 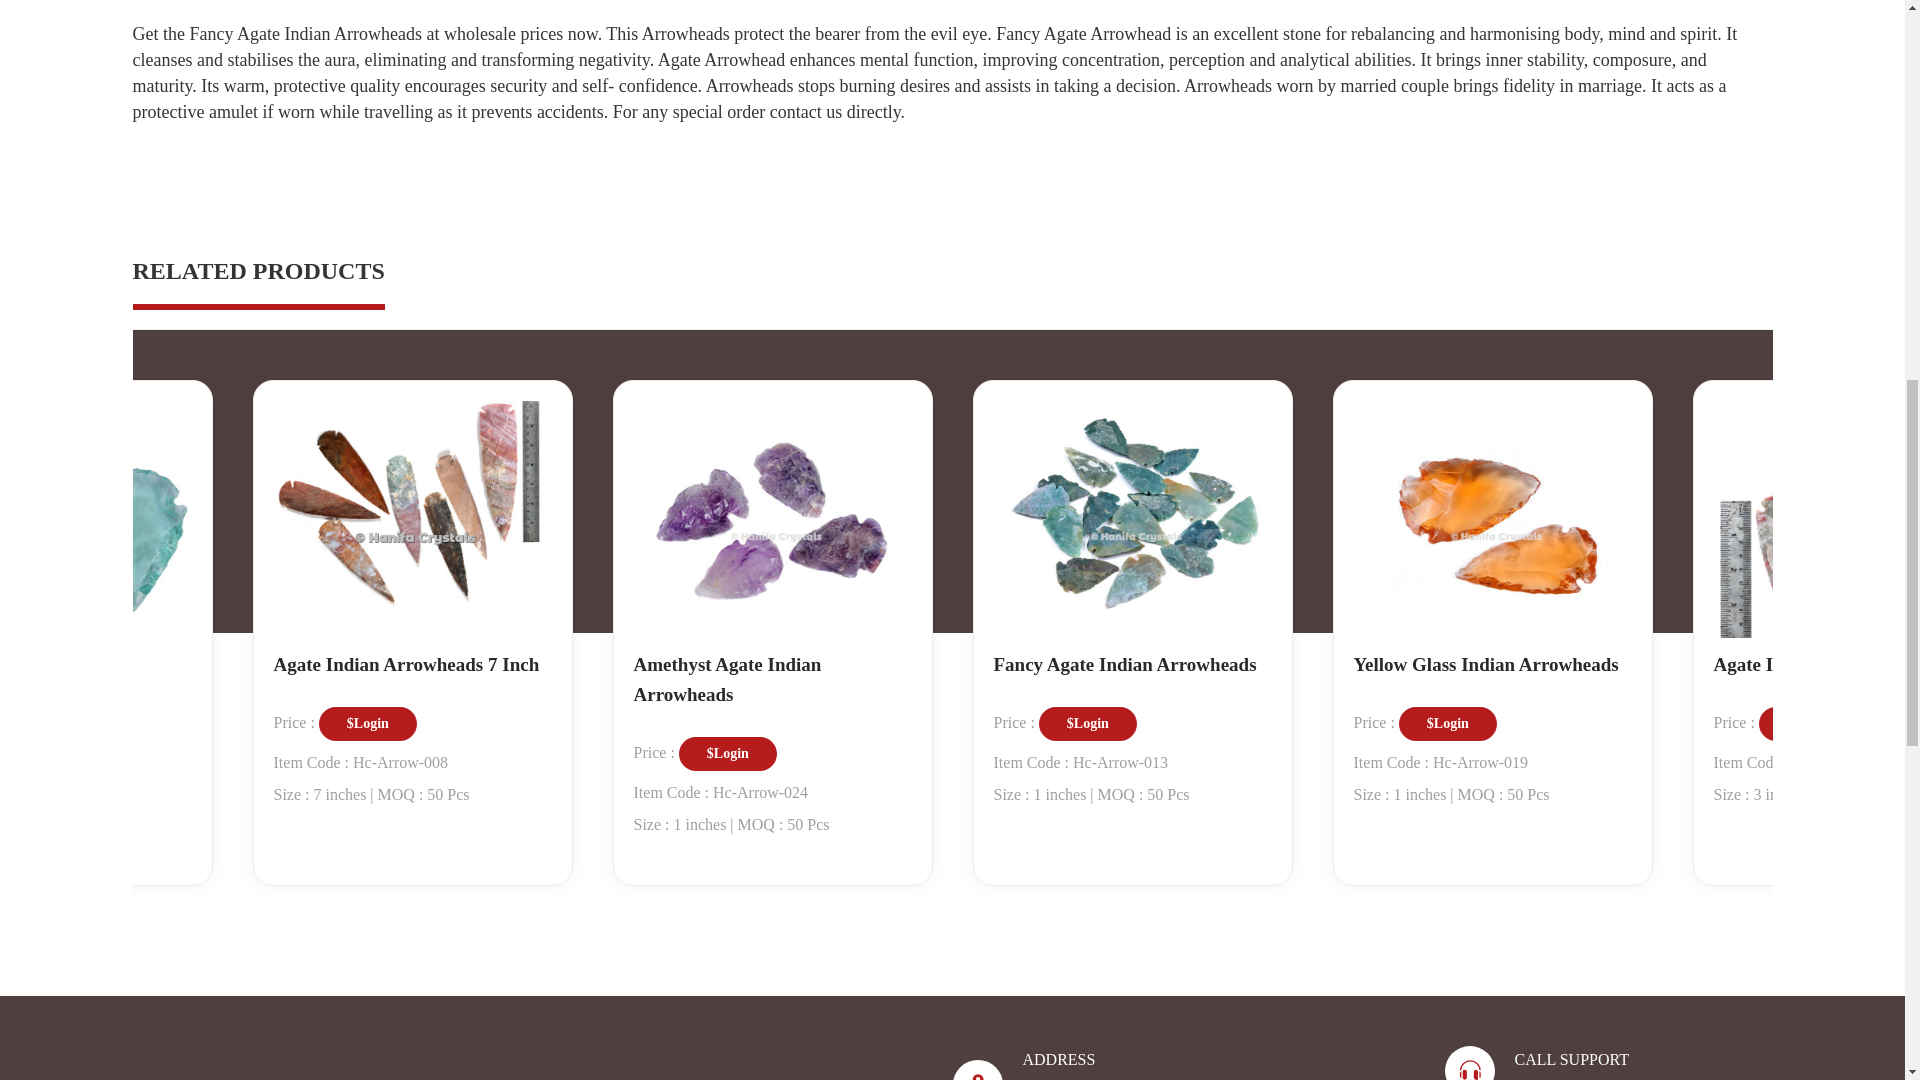 What do you see at coordinates (96, 674) in the screenshot?
I see `Aqua Marine Glass Indian Arrowheads` at bounding box center [96, 674].